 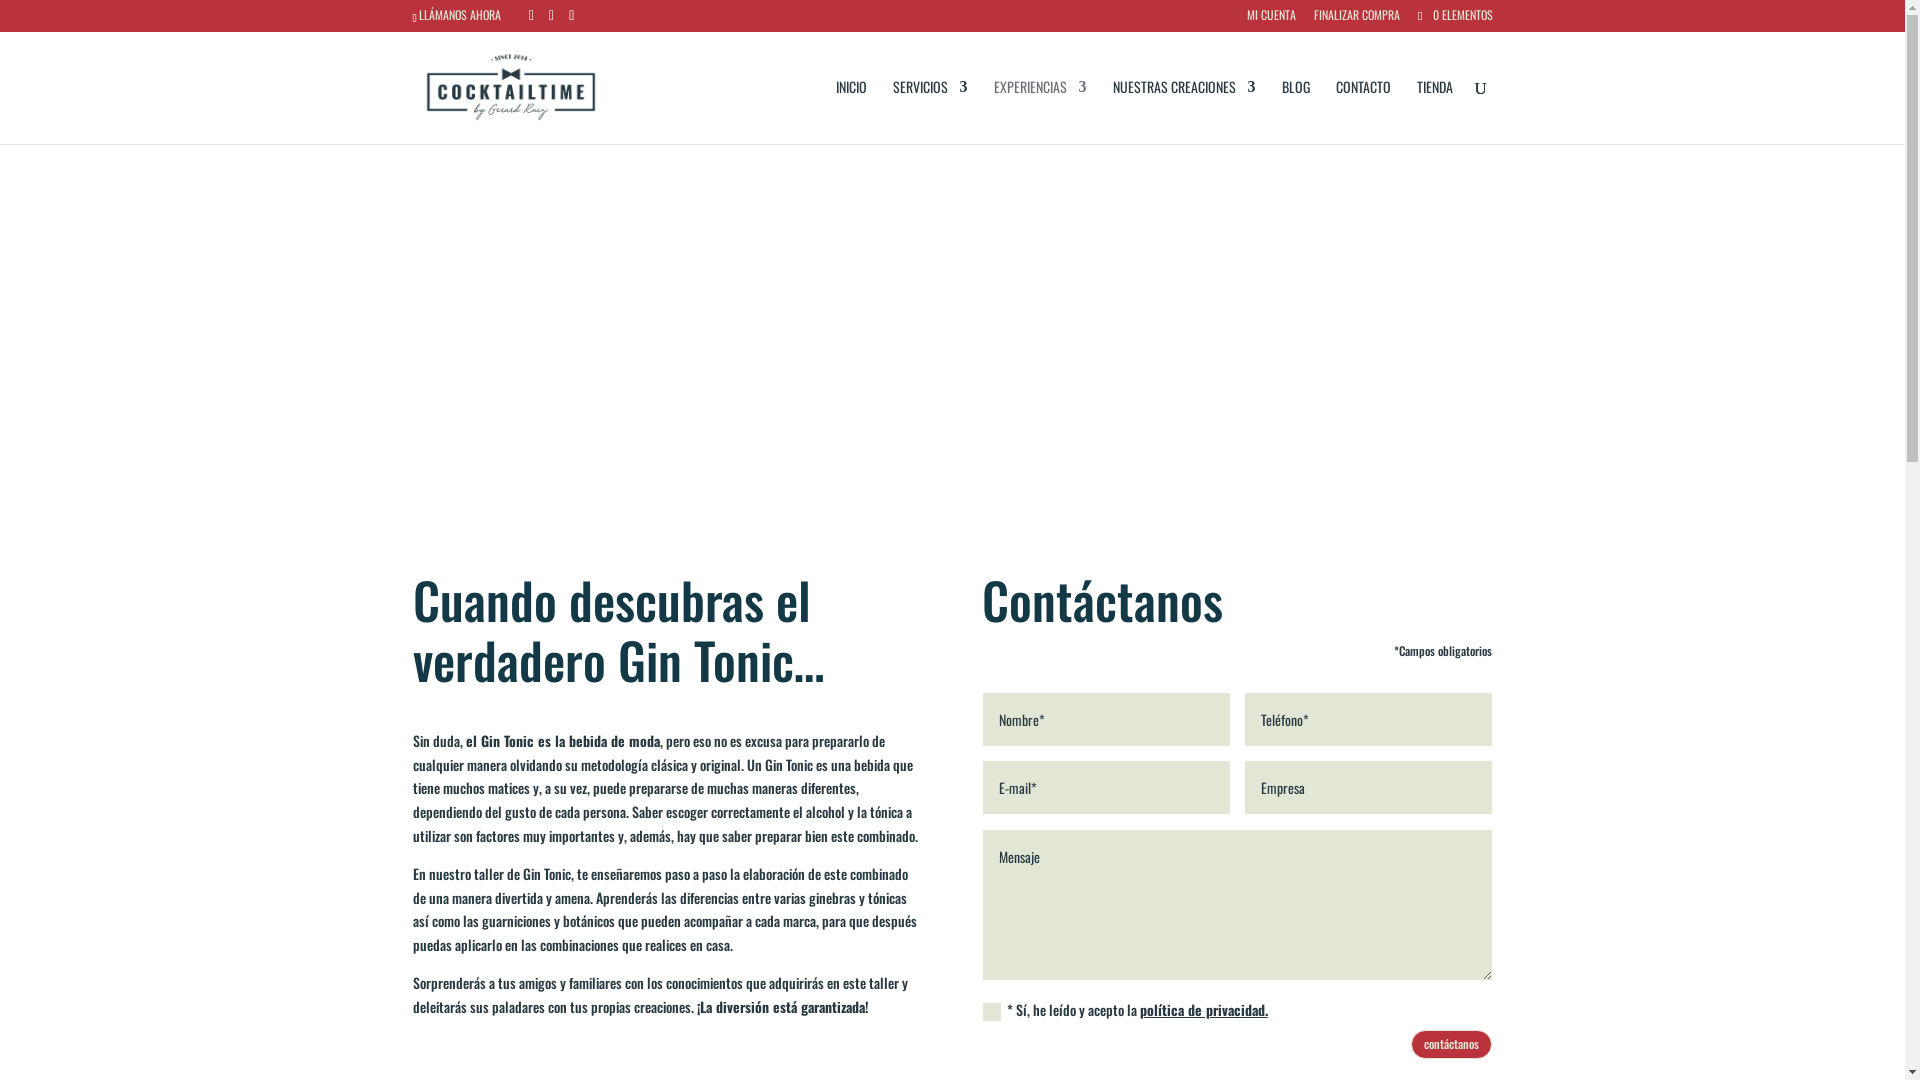 What do you see at coordinates (1434, 112) in the screenshot?
I see `TIENDA` at bounding box center [1434, 112].